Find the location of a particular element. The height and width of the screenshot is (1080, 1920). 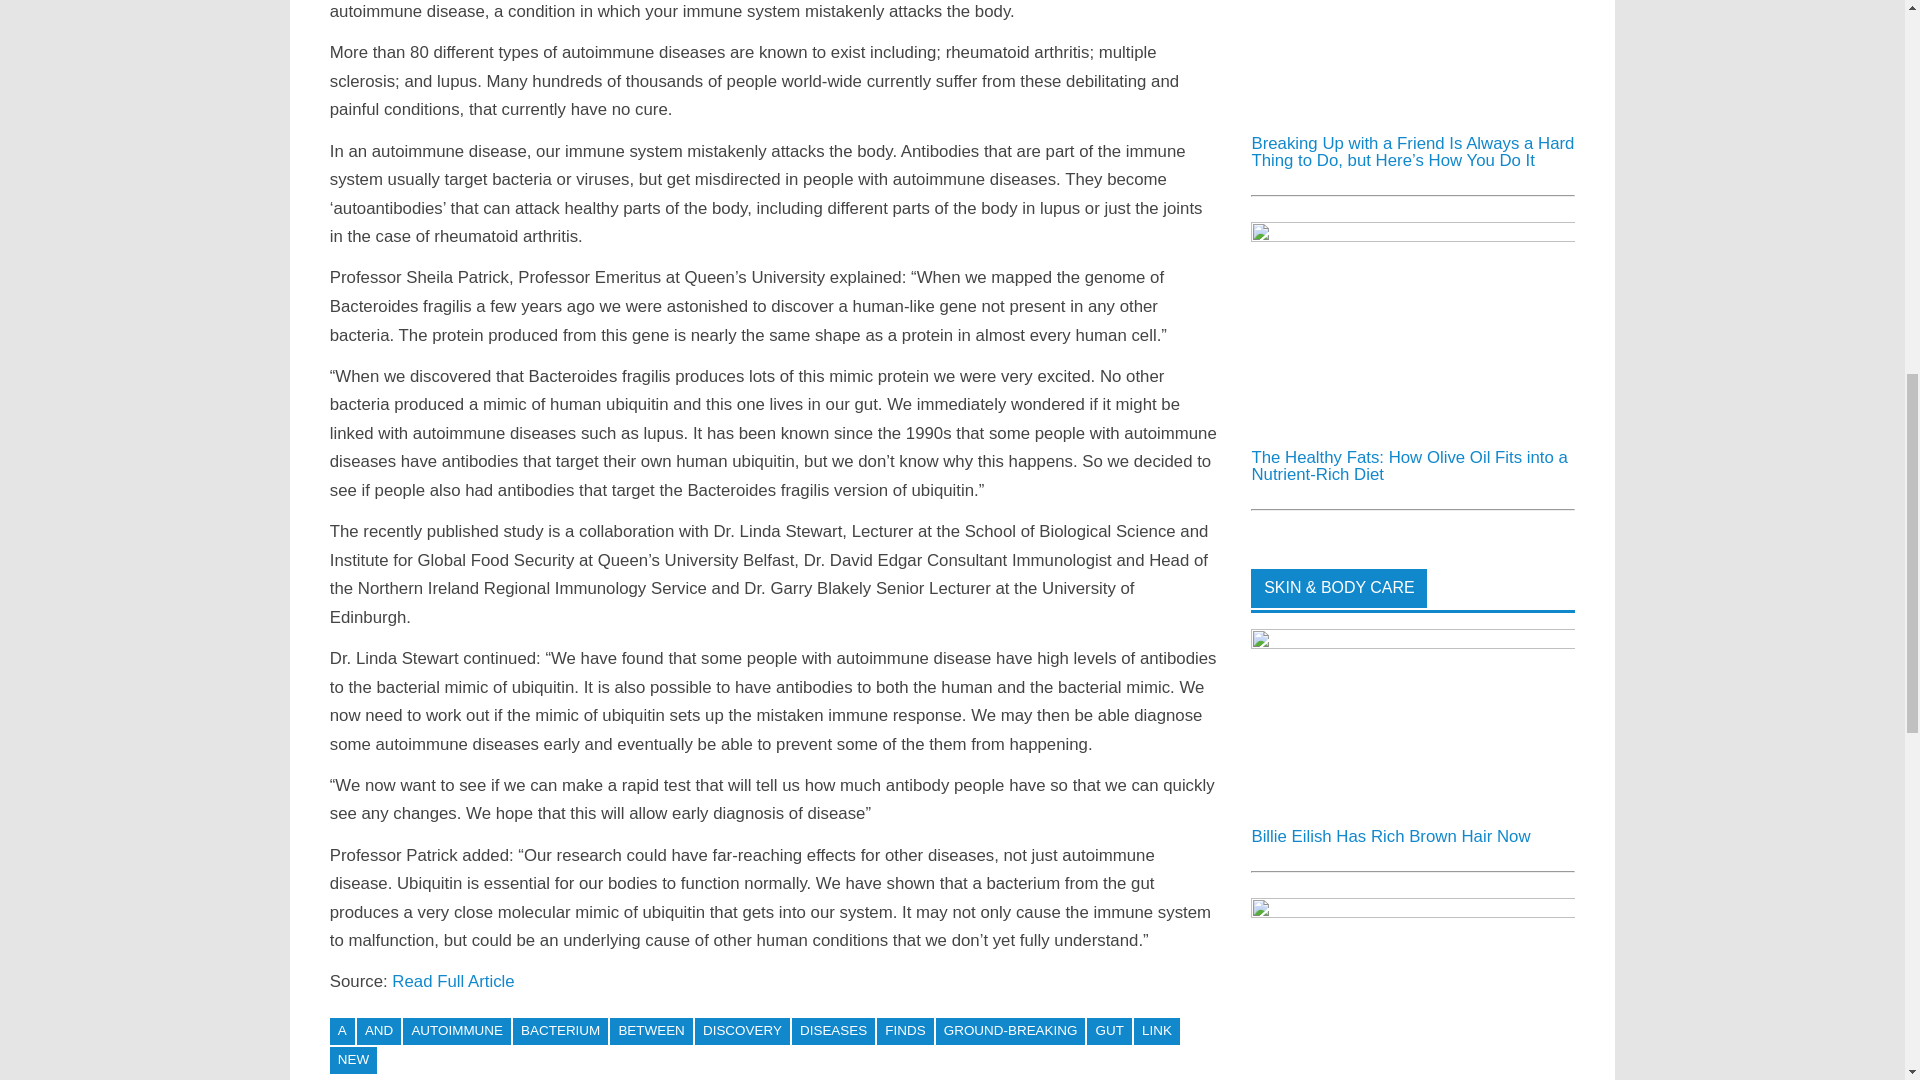

Billie Eilish Has Rich Brown Hair Now is located at coordinates (1412, 720).